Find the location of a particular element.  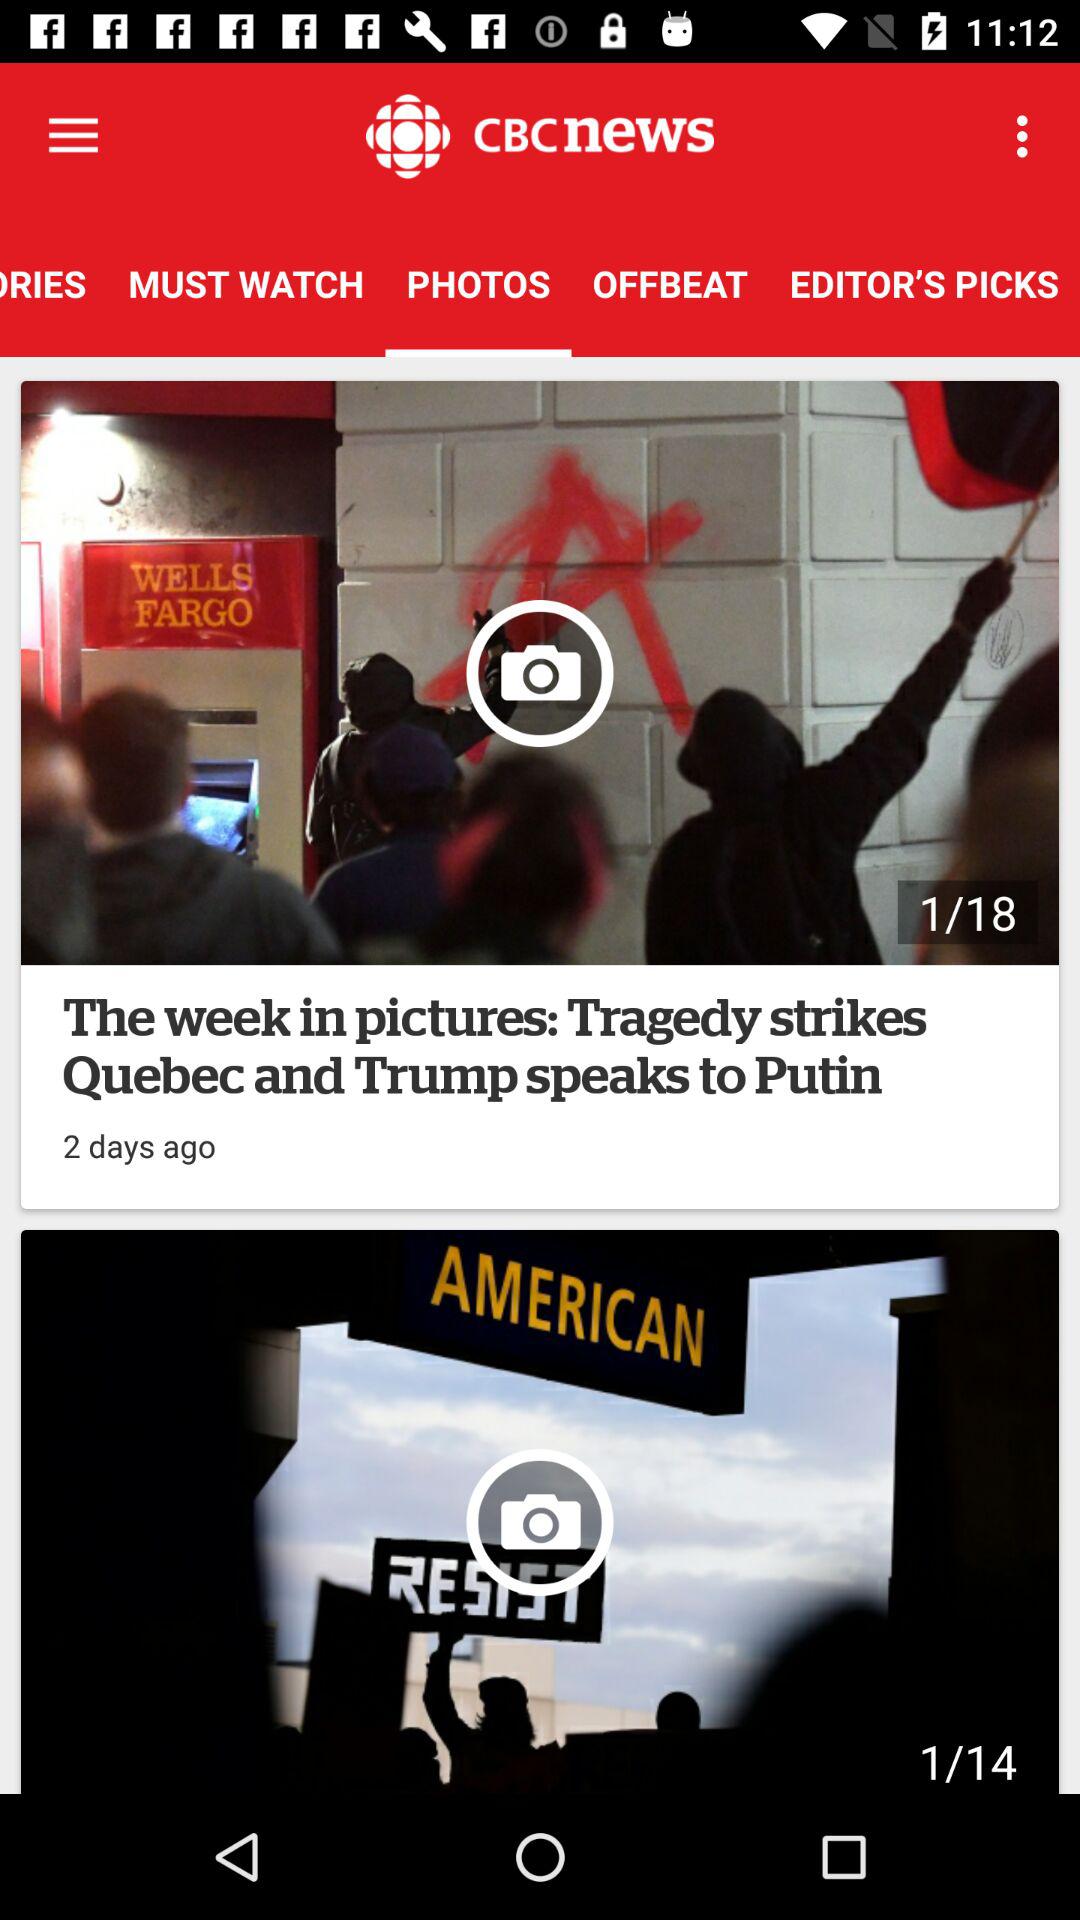

select the item next to must watch is located at coordinates (54, 283).